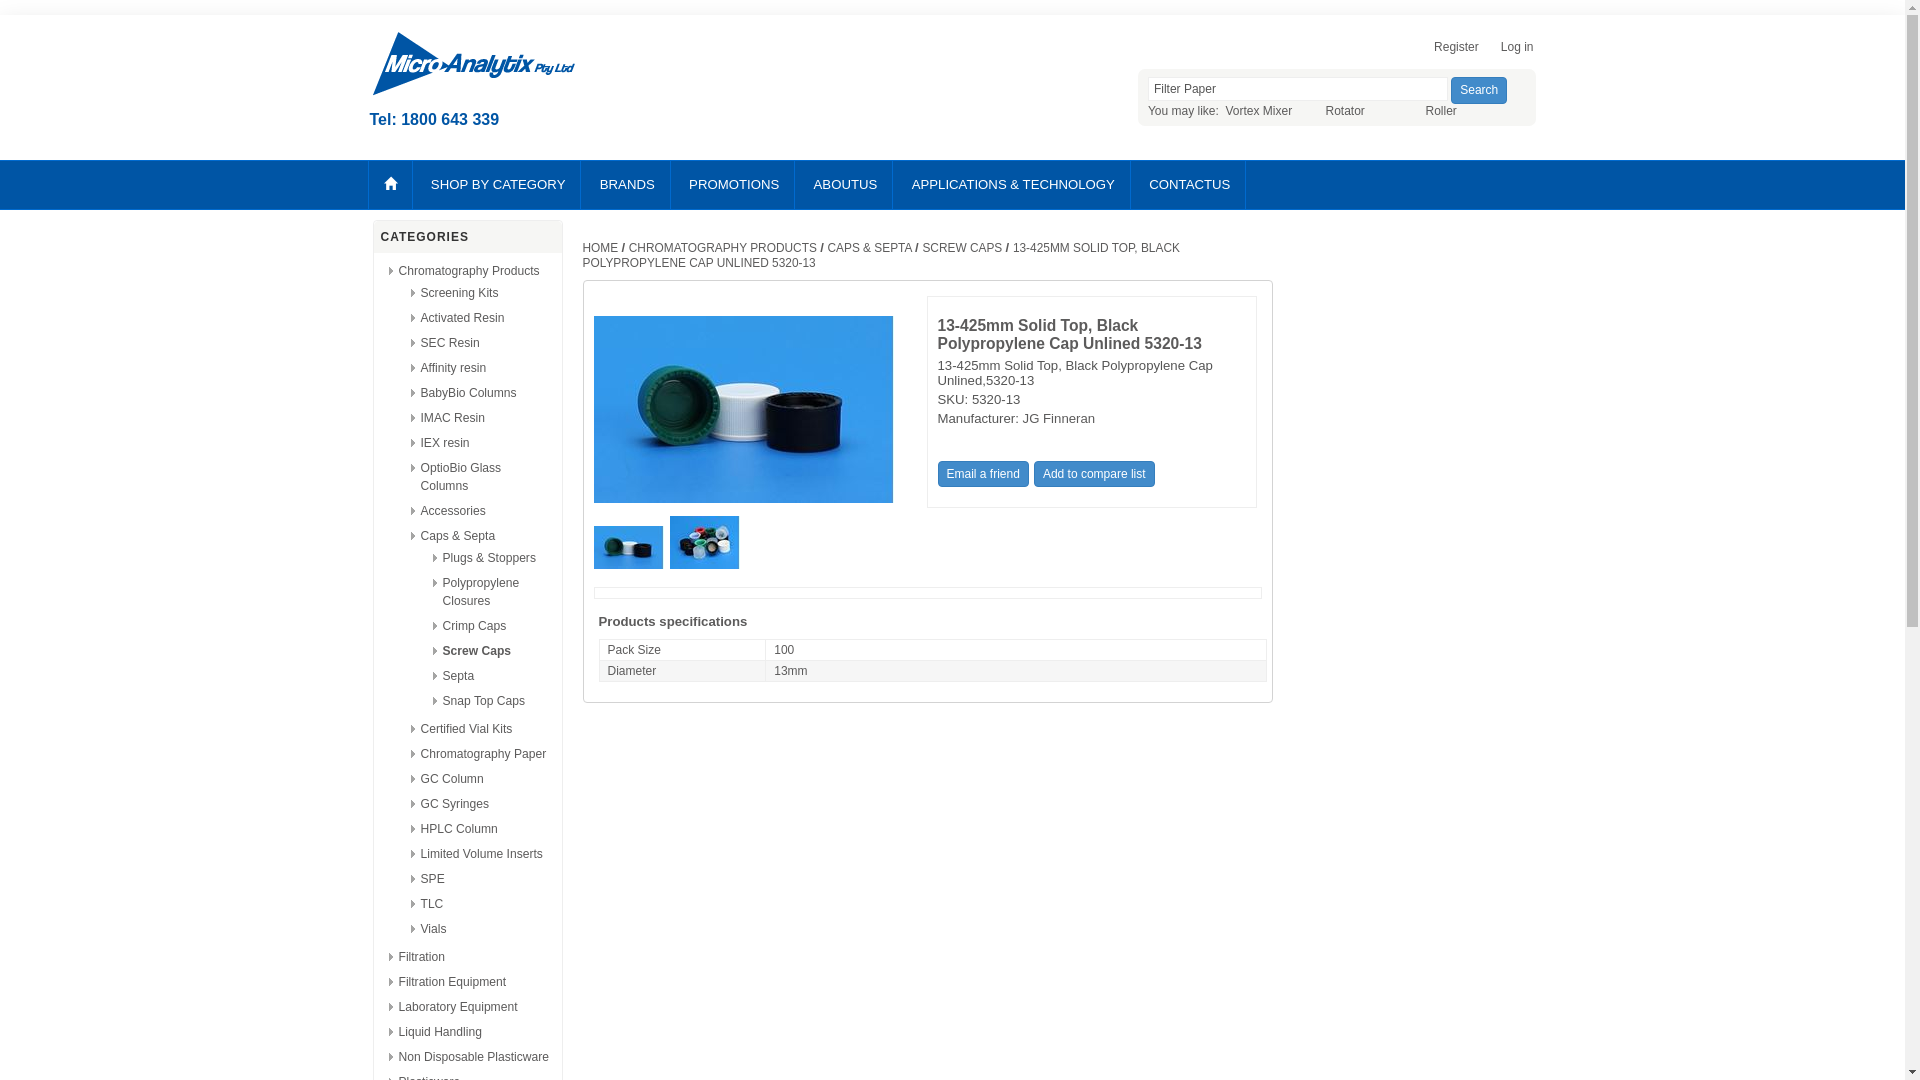  What do you see at coordinates (846, 185) in the screenshot?
I see `ABOUTUS` at bounding box center [846, 185].